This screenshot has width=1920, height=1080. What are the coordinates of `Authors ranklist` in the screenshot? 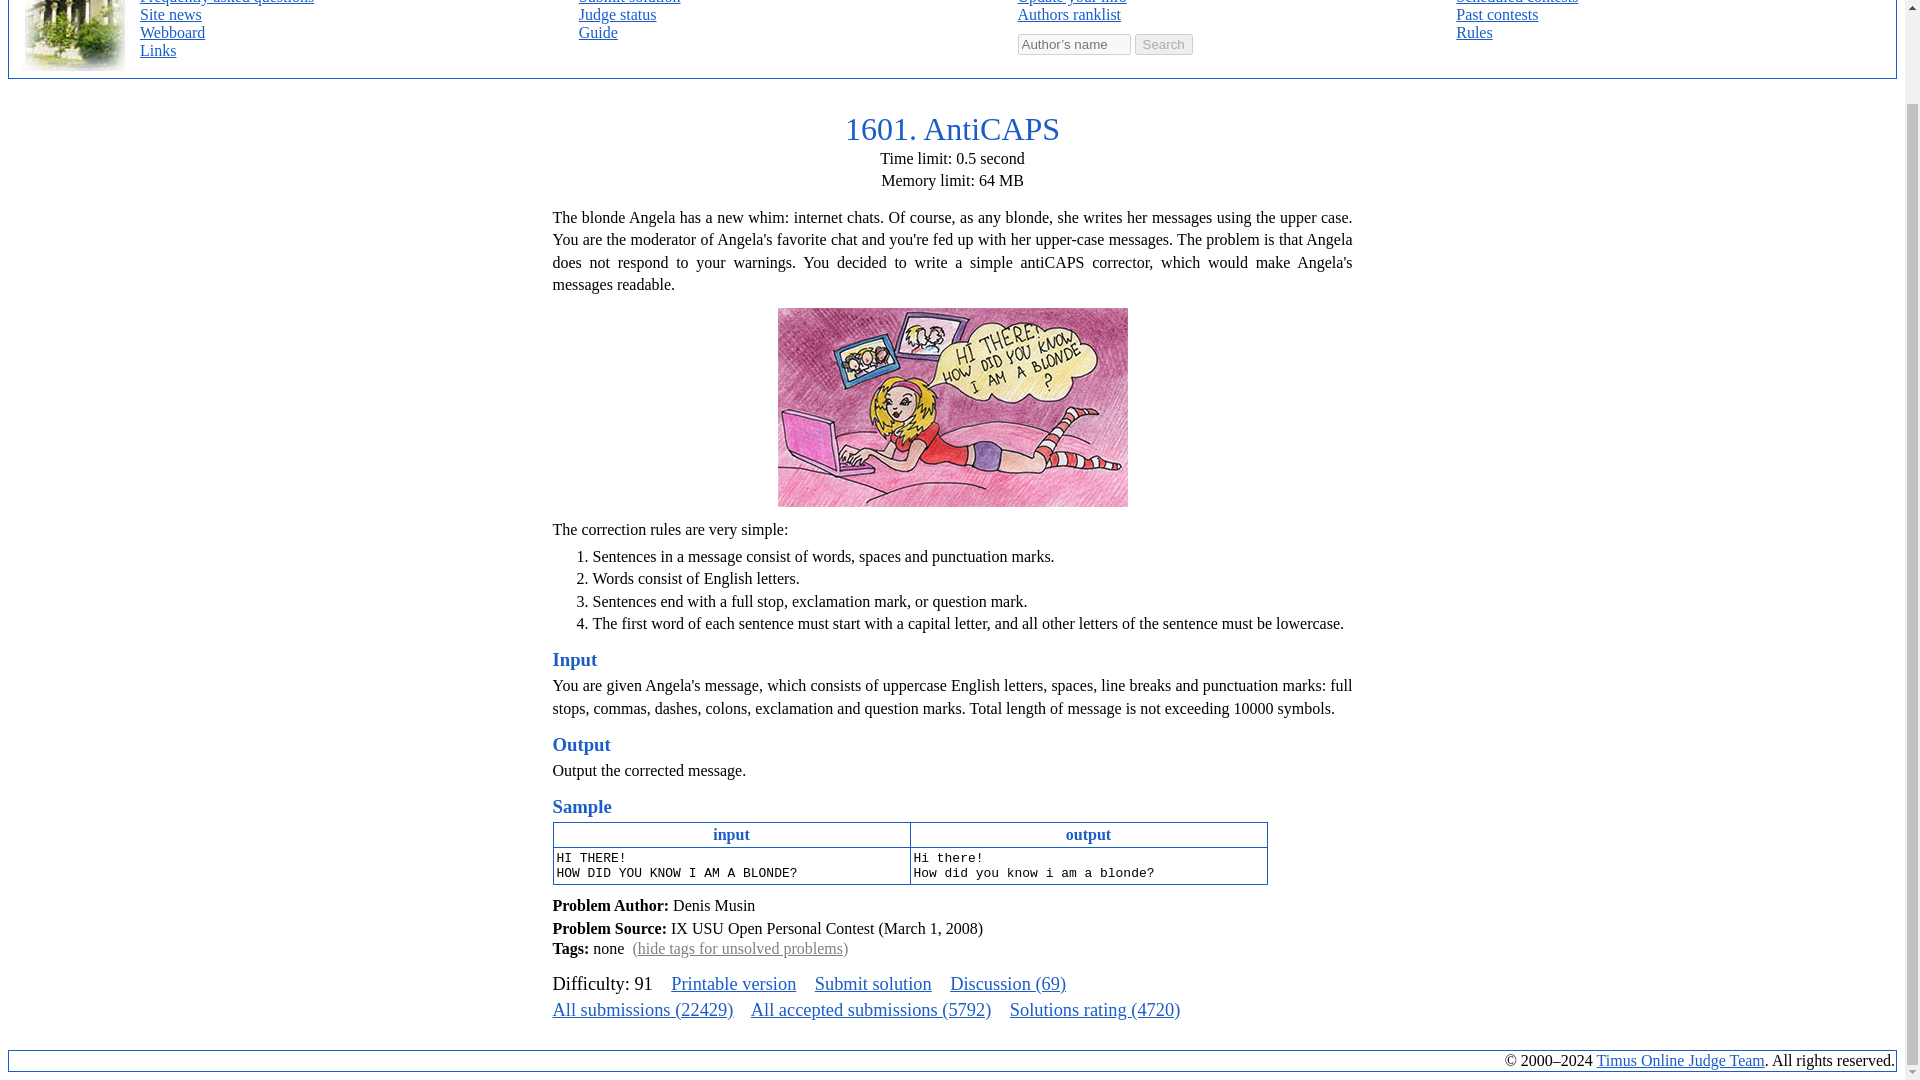 It's located at (1069, 14).